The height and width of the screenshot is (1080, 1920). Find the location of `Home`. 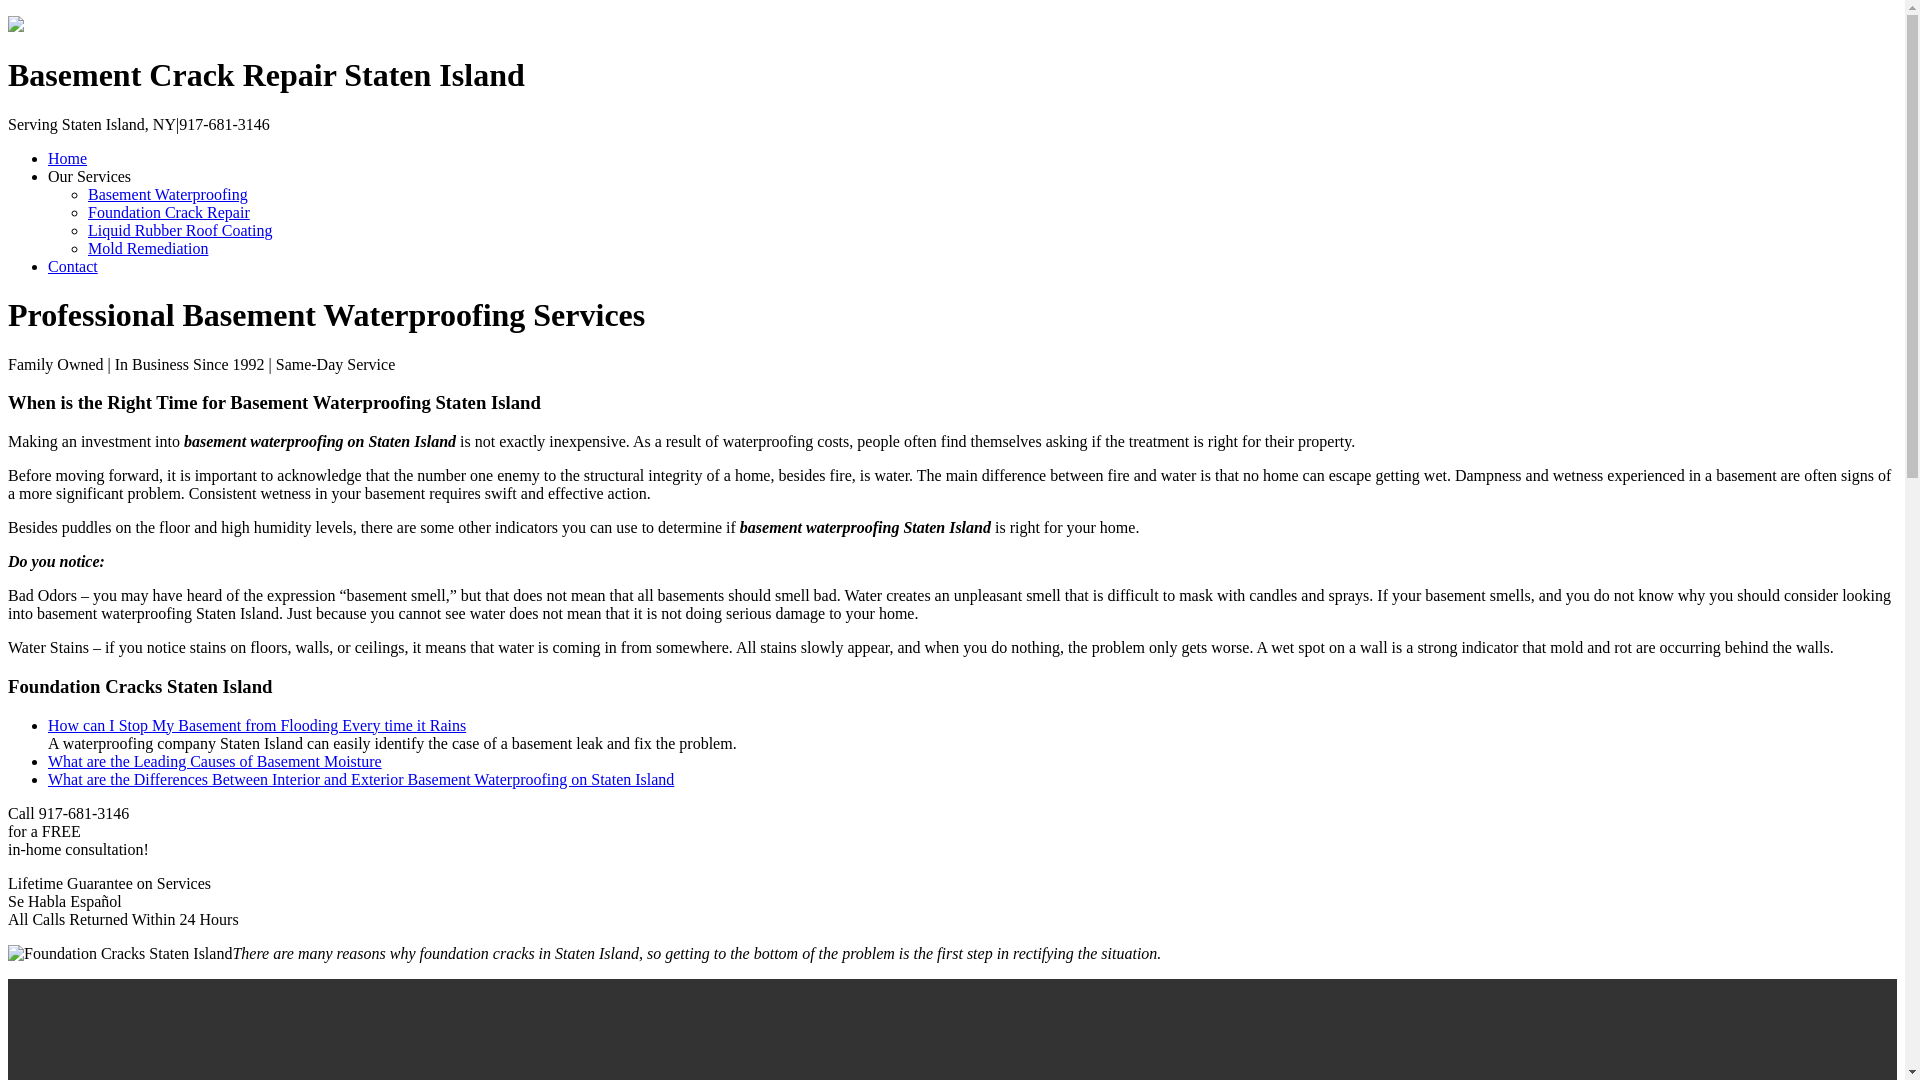

Home is located at coordinates (67, 158).